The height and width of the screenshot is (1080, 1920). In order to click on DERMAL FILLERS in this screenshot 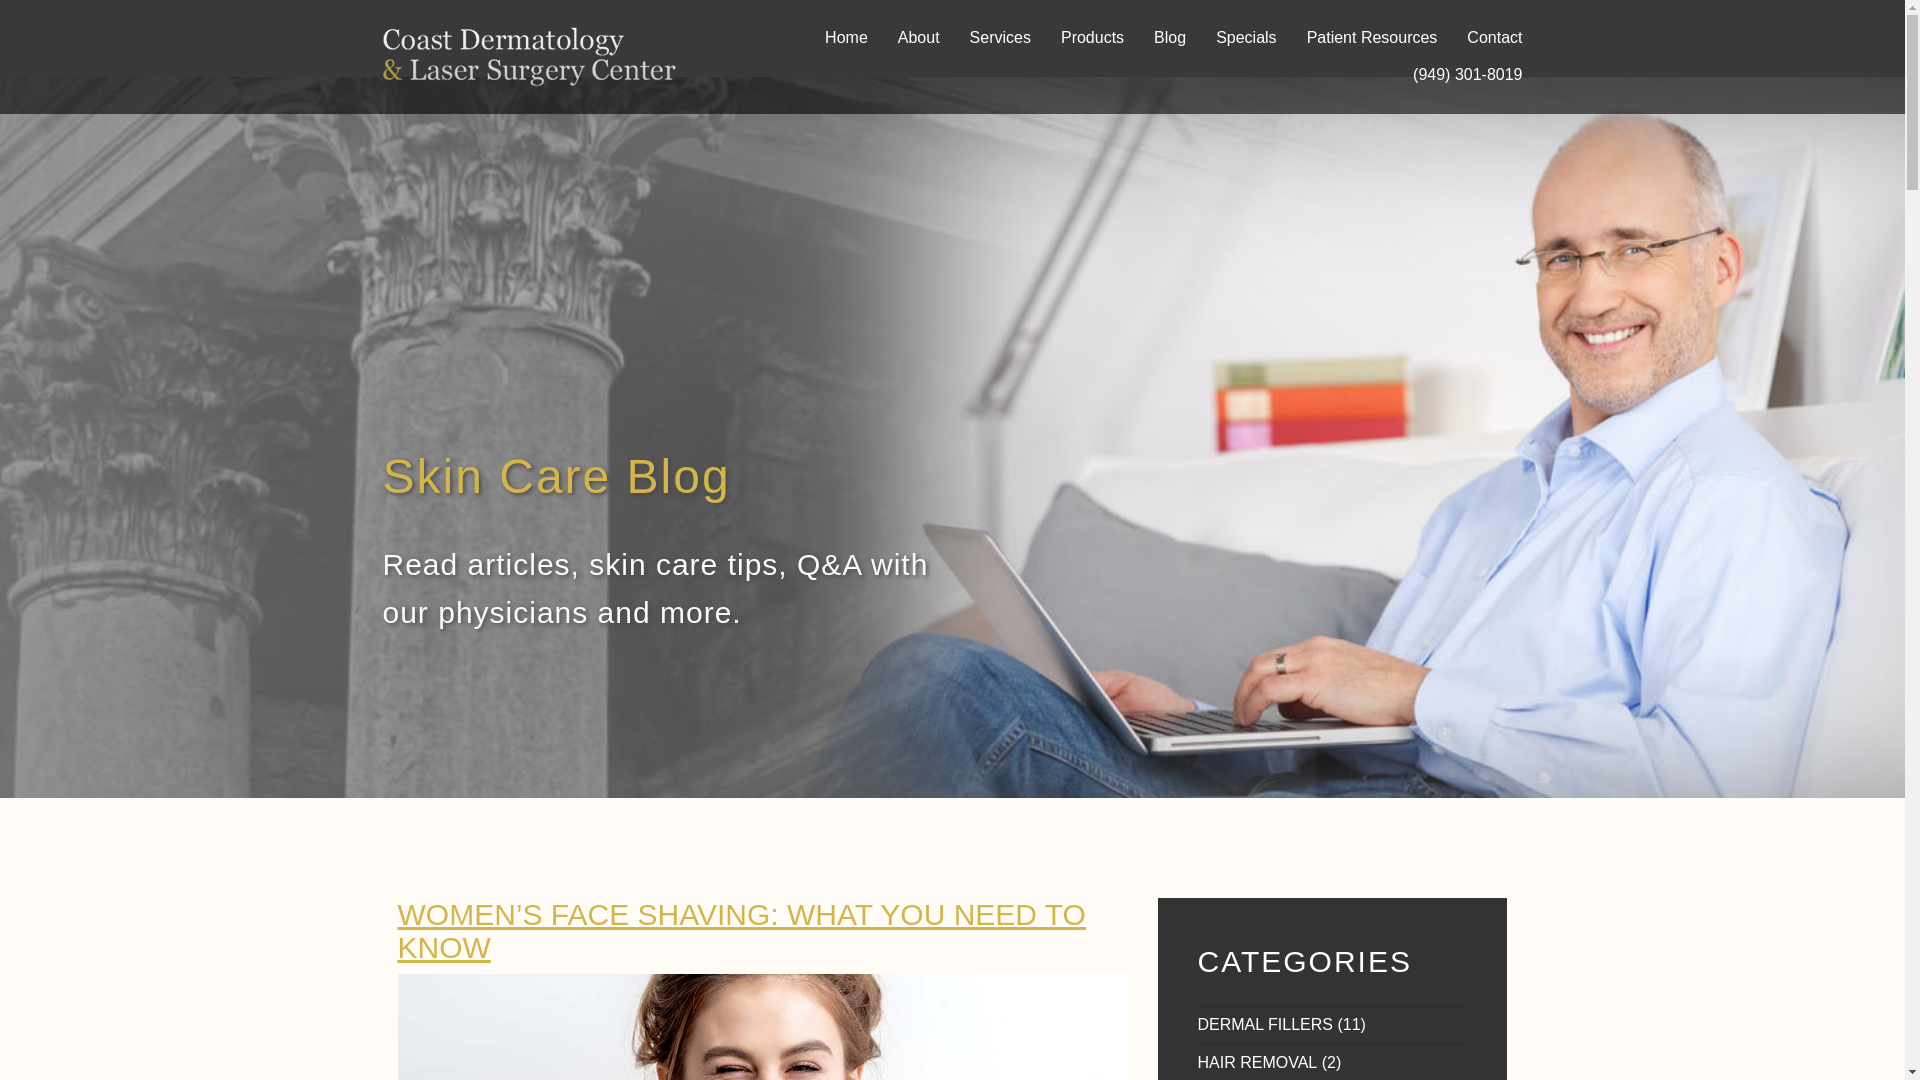, I will do `click(1265, 1024)`.